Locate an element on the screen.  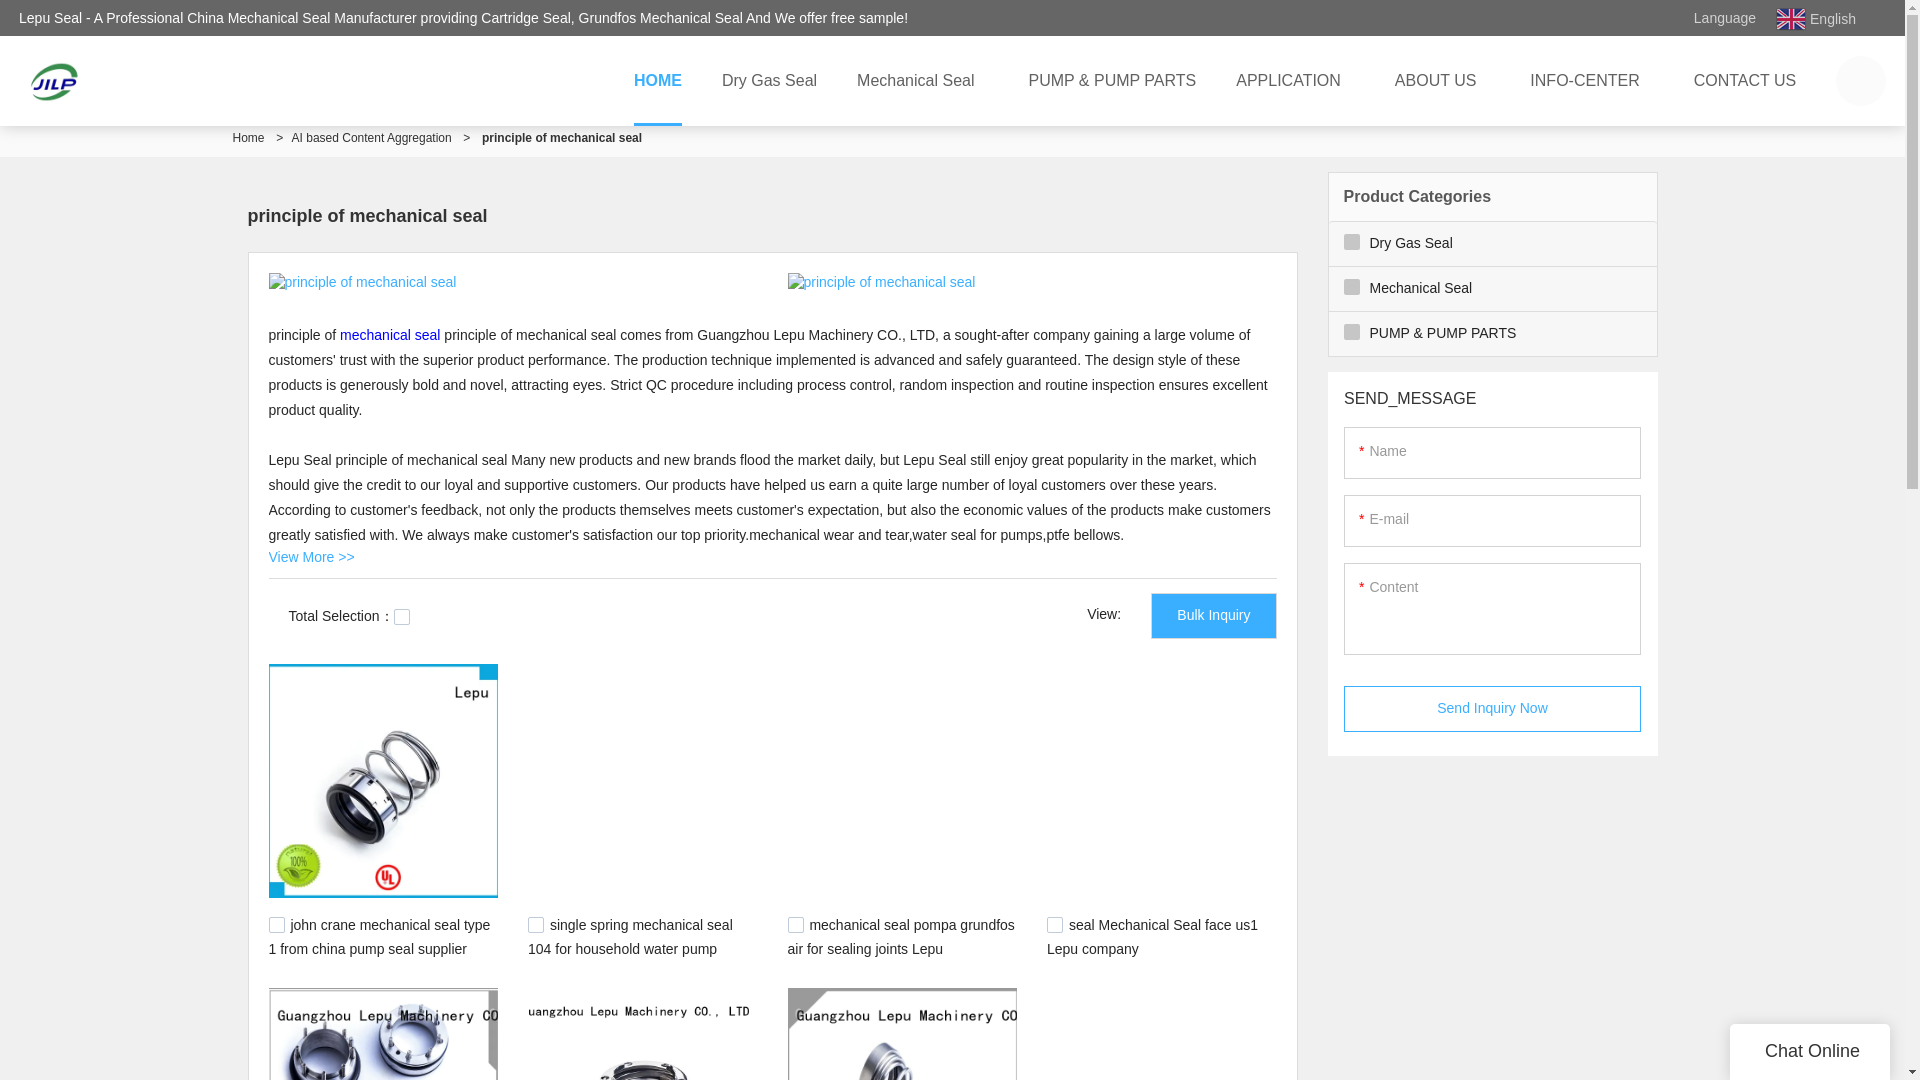
seal Mechanical Seal face us1 Lepu company is located at coordinates (1152, 935).